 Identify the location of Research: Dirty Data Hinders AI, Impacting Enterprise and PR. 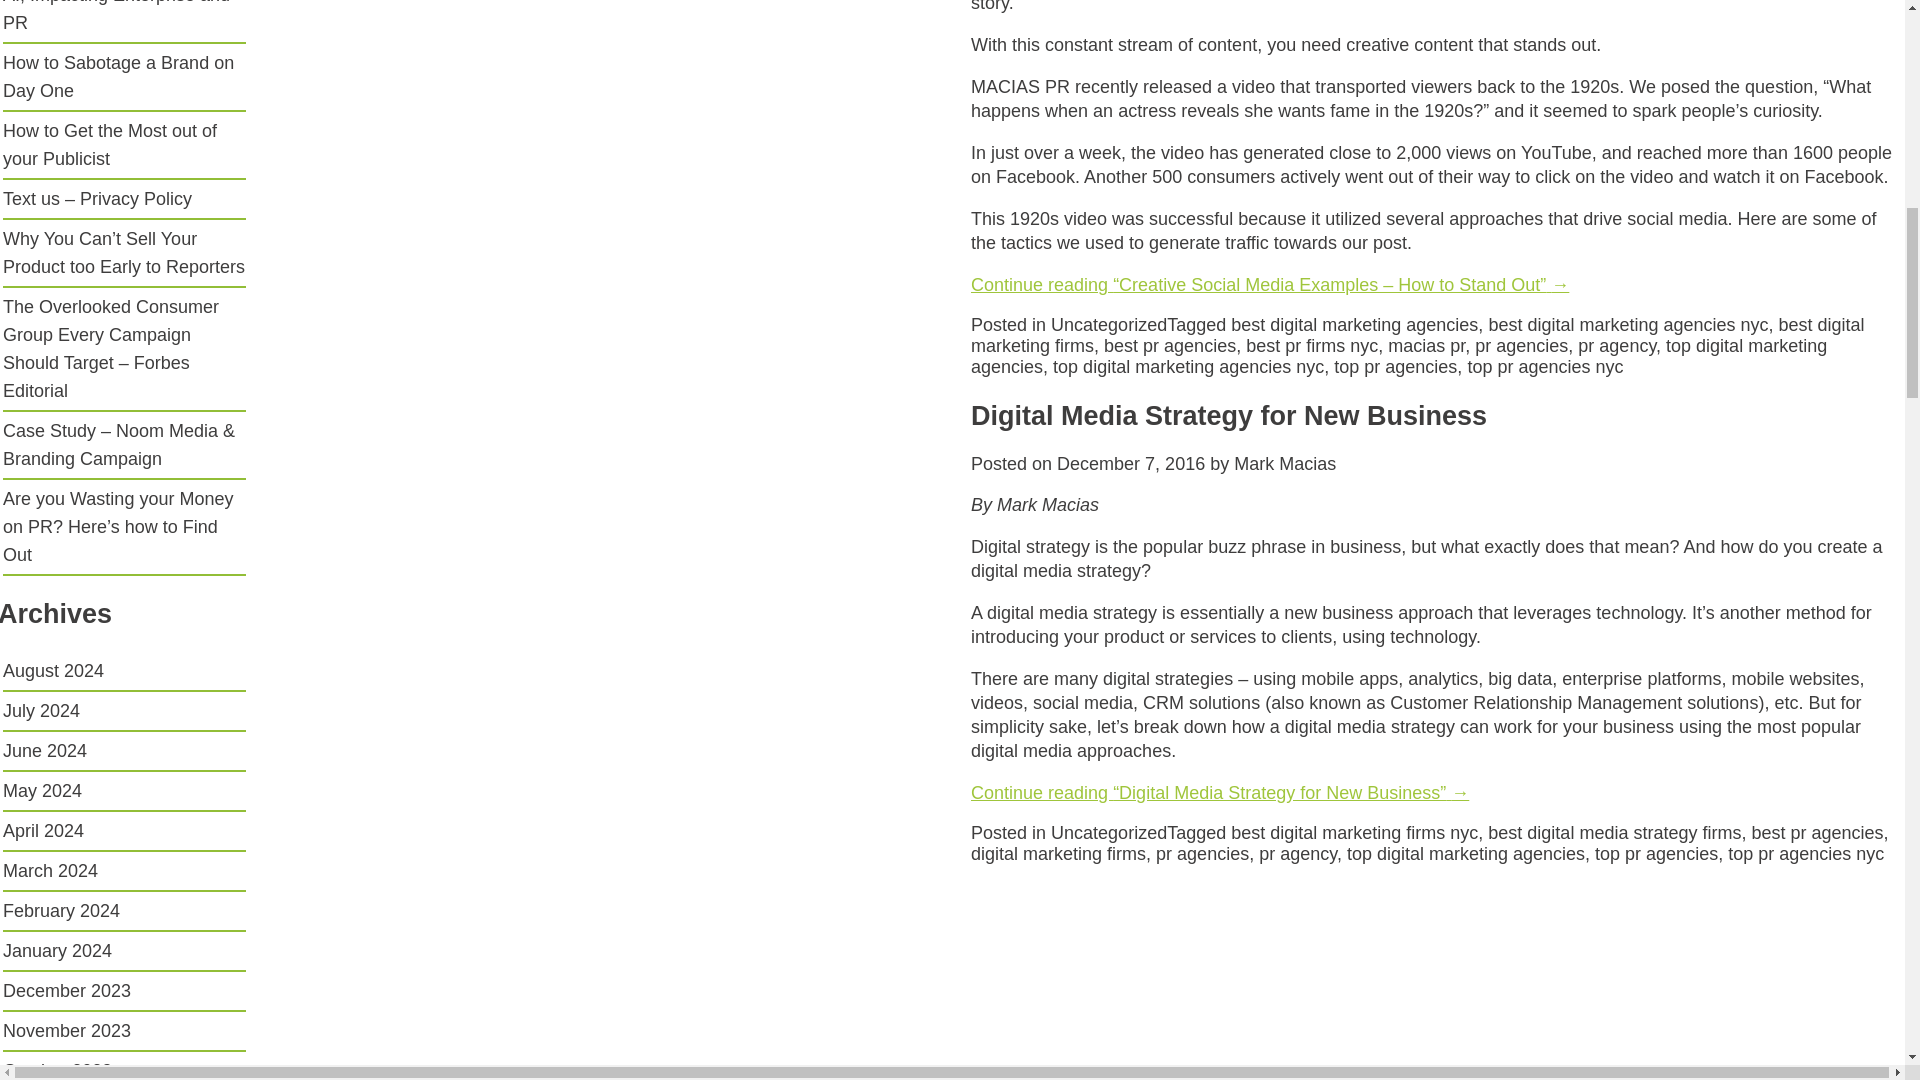
(120, 16).